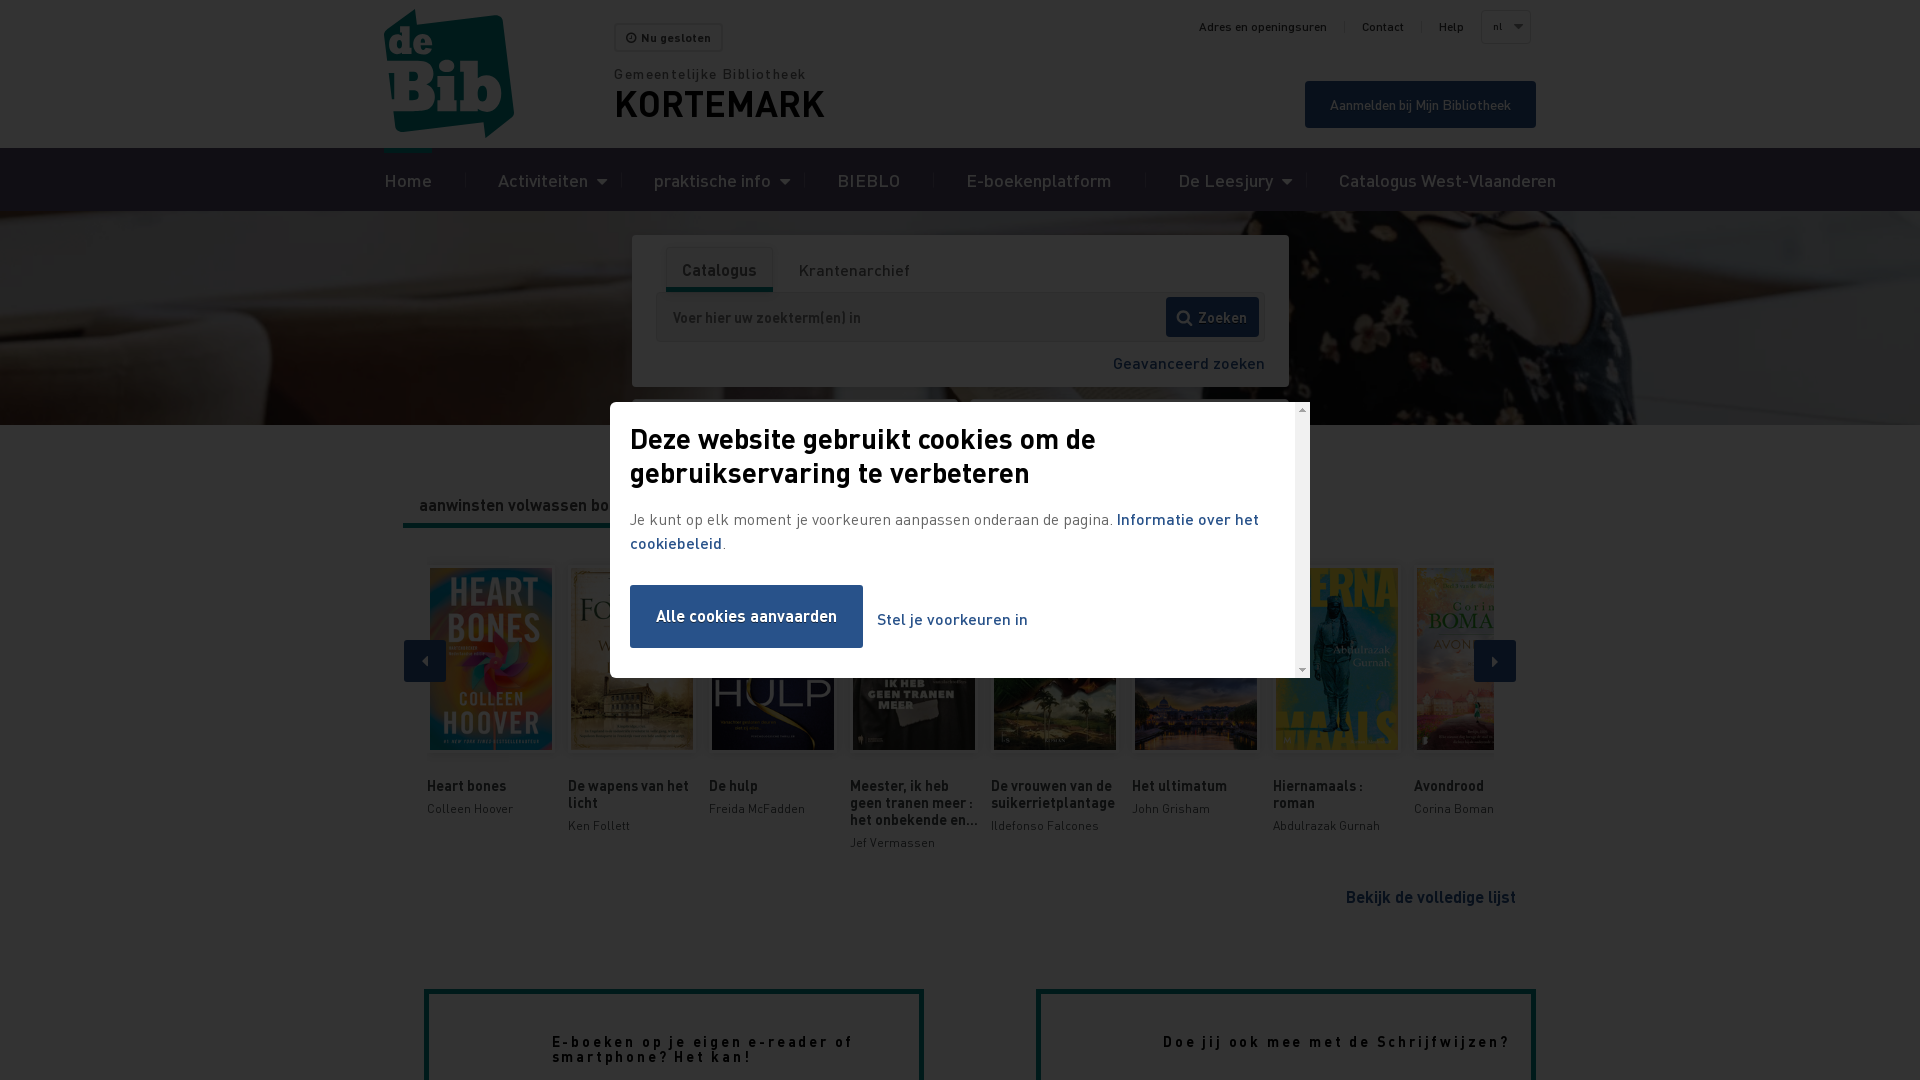 The width and height of the screenshot is (1920, 1080). I want to click on De wapens van het licht
Ken Follett, so click(632, 700).